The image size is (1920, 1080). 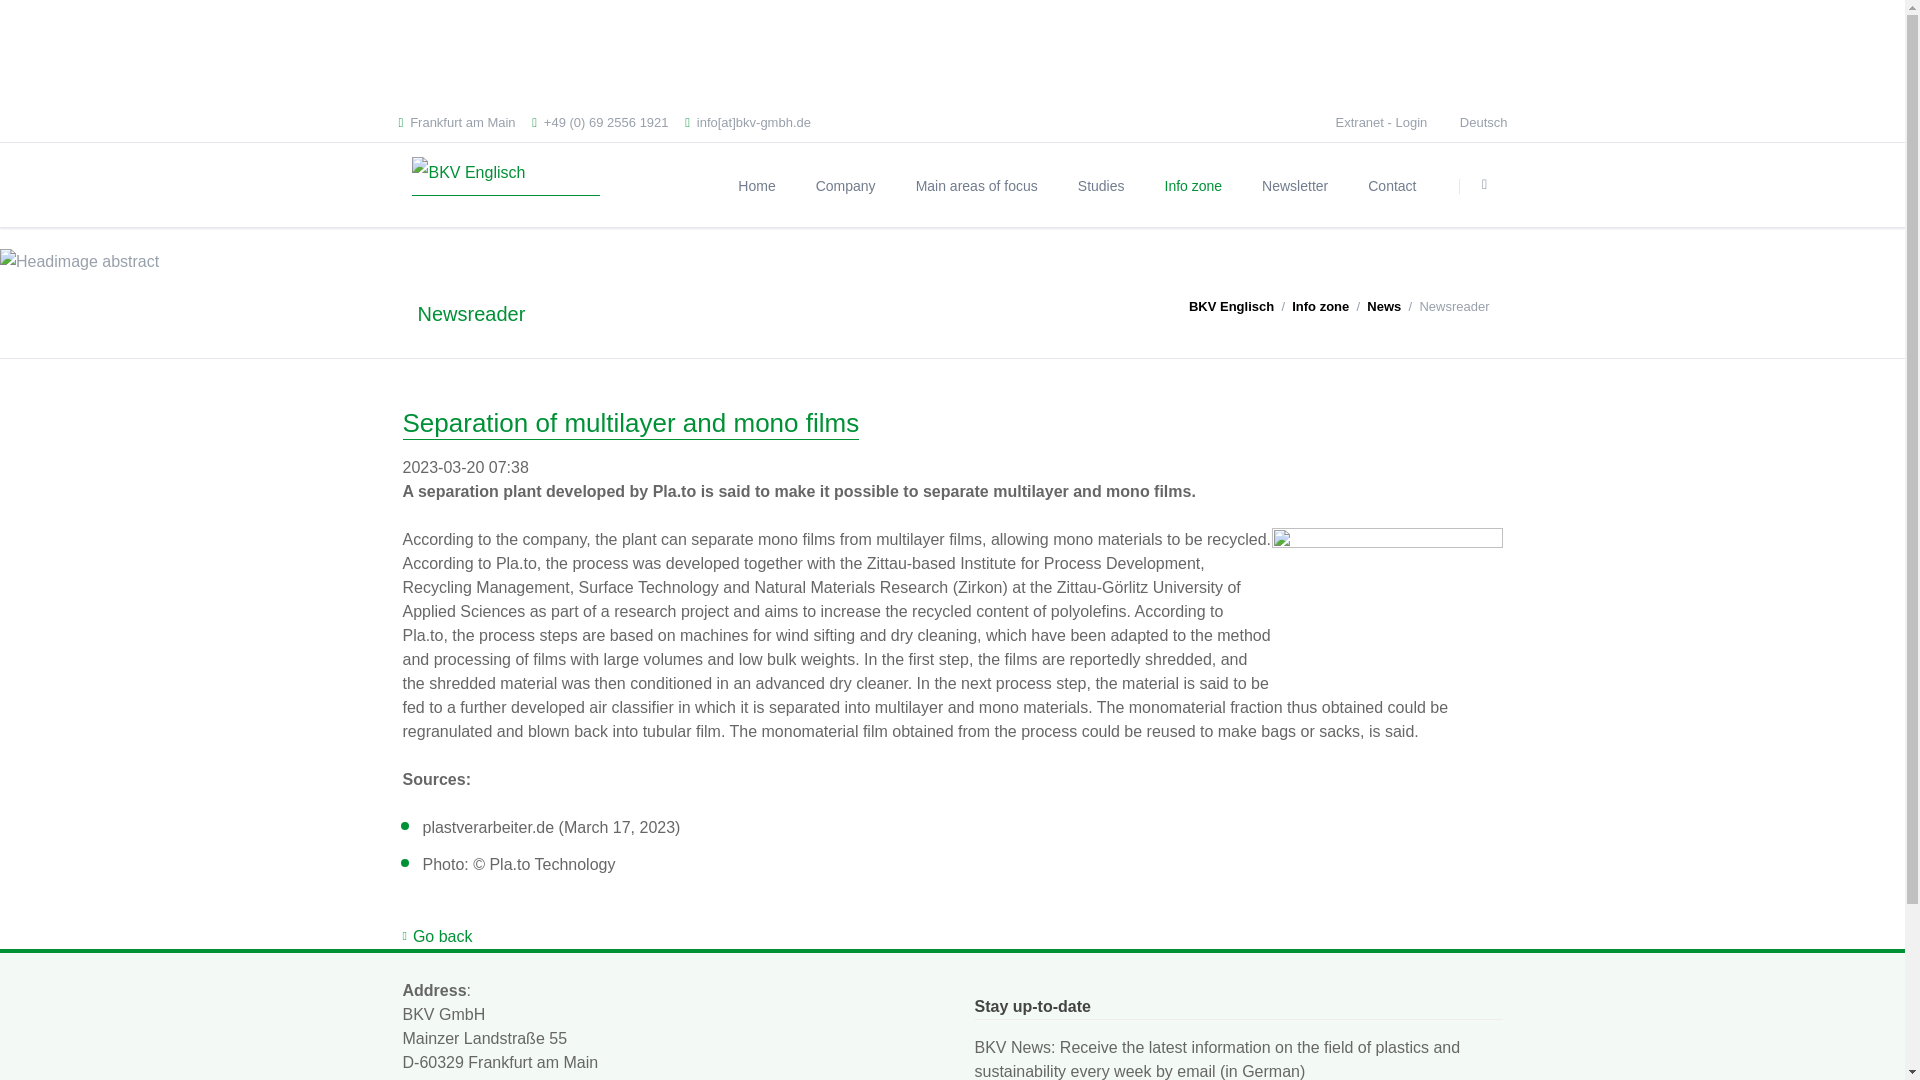 I want to click on Extranet - Login, so click(x=1382, y=122).